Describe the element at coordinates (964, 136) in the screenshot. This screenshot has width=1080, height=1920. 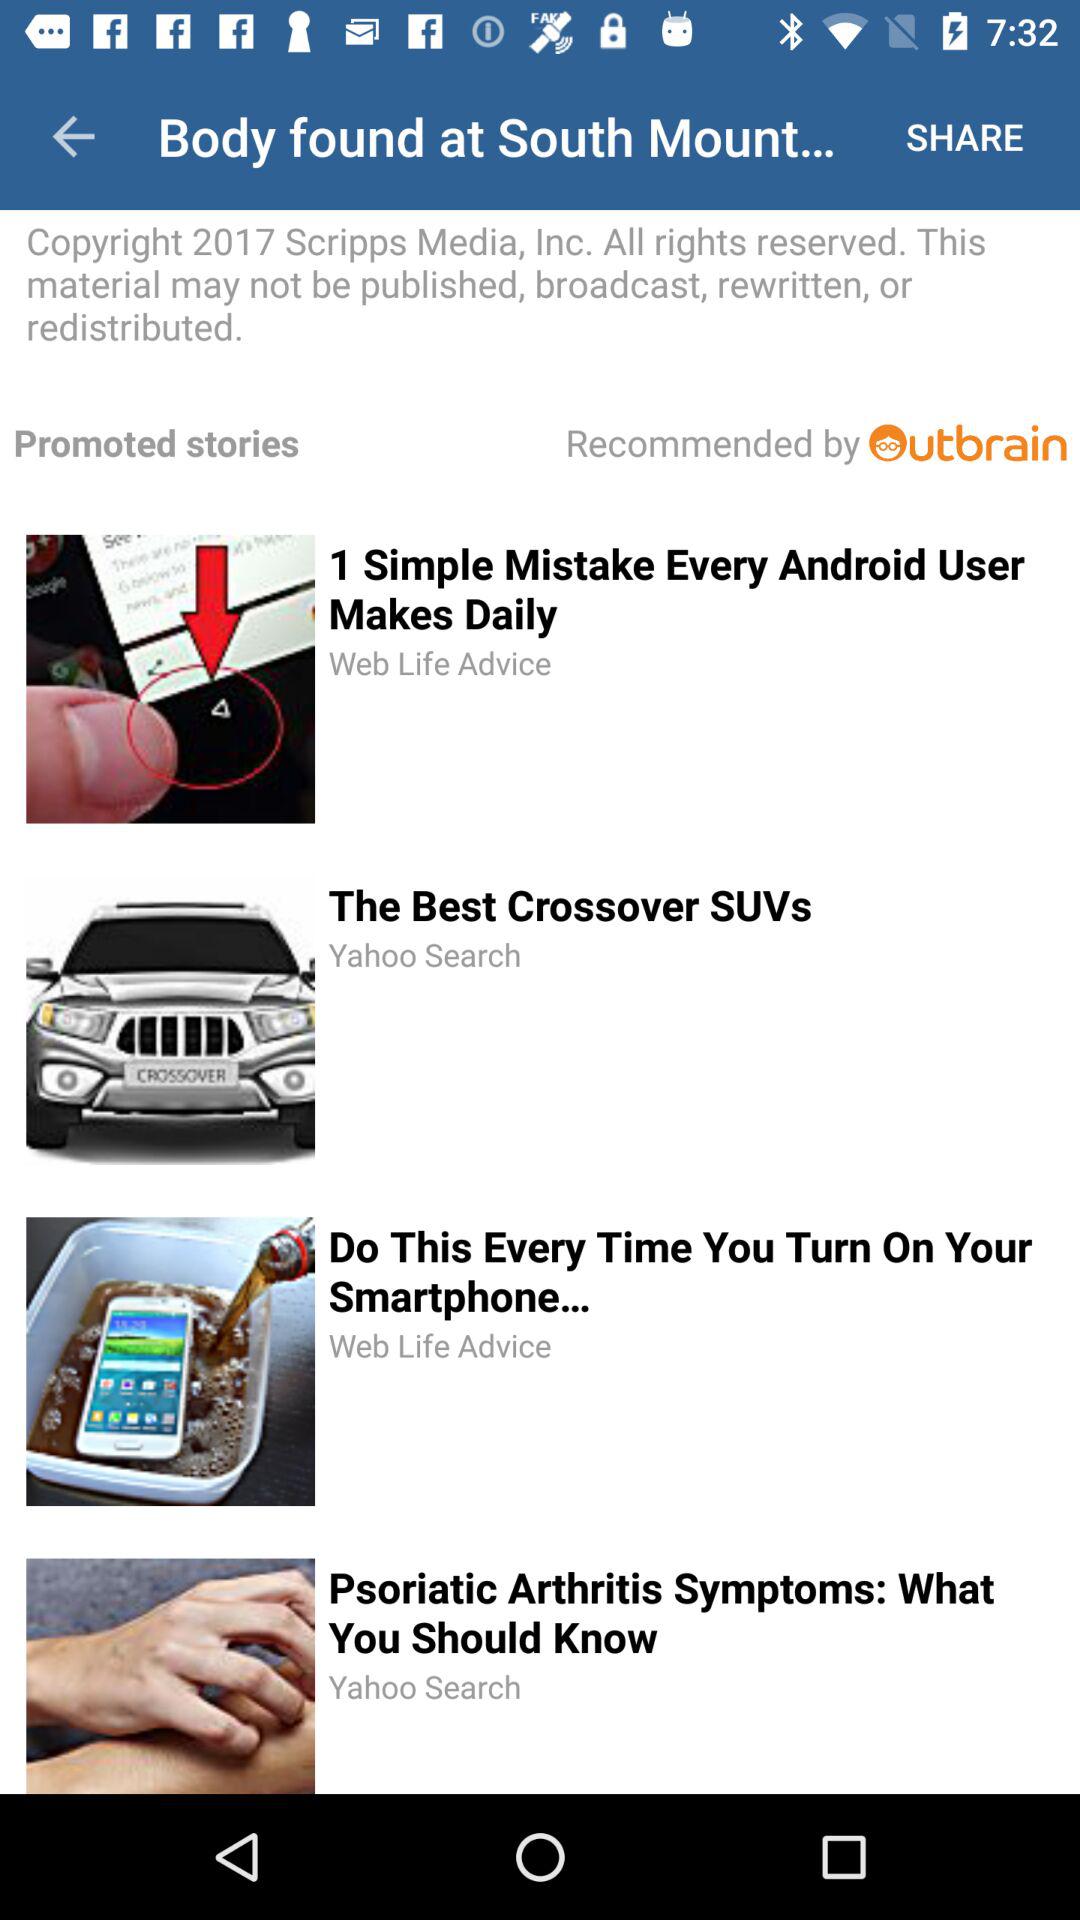
I see `swipe to share` at that location.